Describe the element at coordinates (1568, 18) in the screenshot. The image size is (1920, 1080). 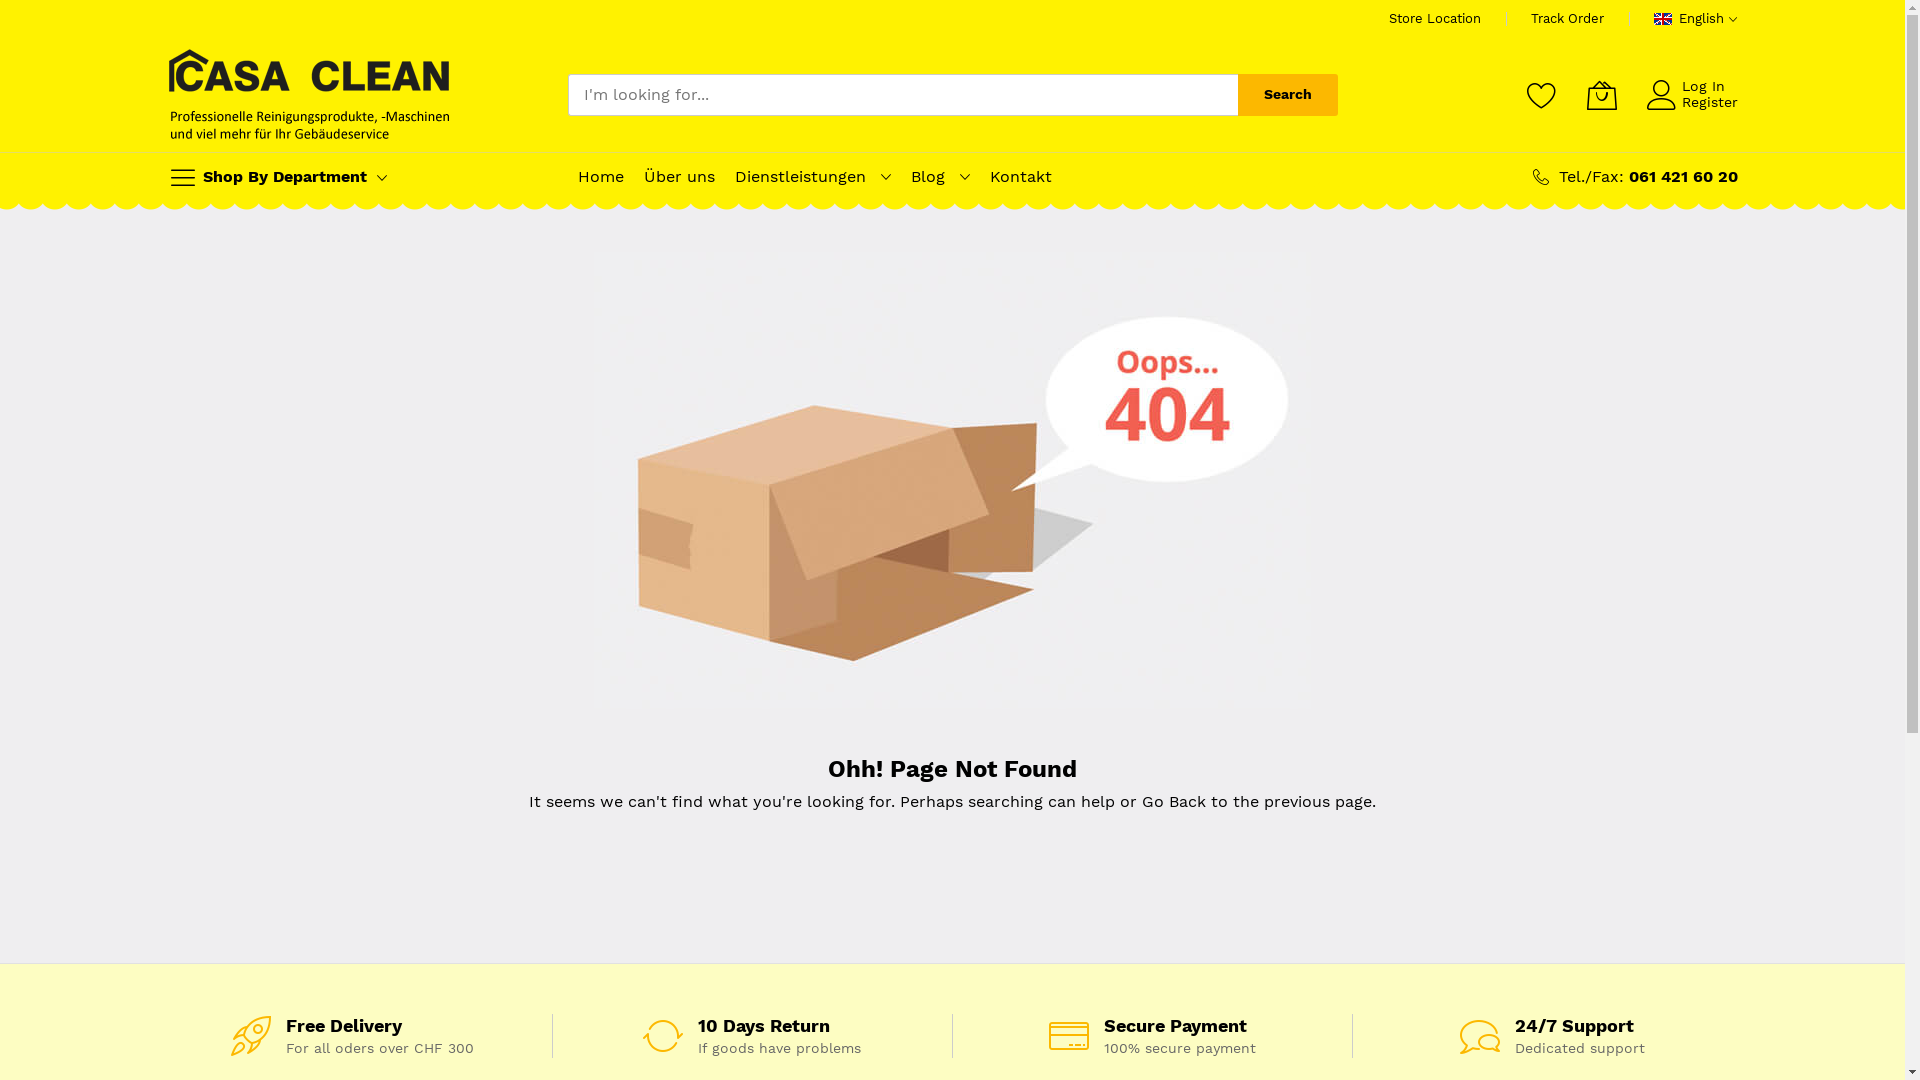
I see `Track Order` at that location.